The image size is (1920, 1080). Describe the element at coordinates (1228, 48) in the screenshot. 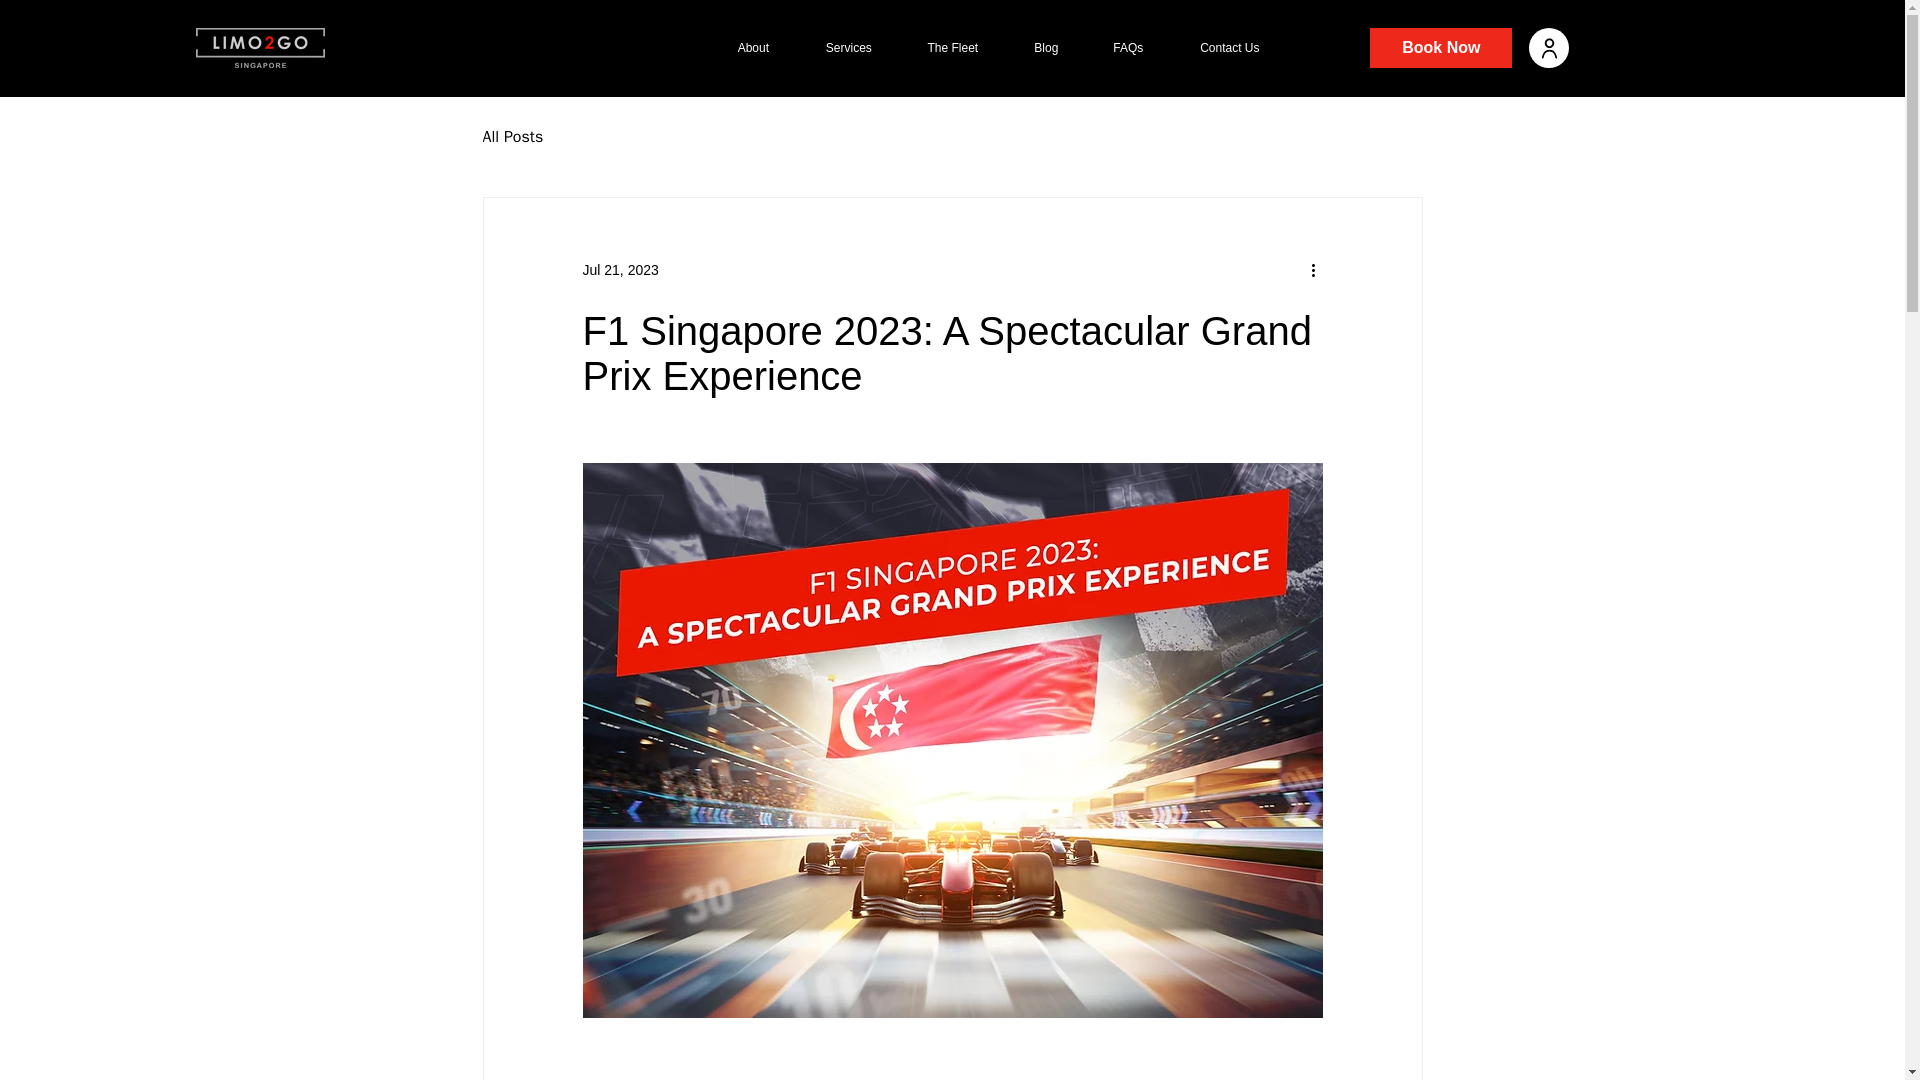

I see `Contact Us` at that location.